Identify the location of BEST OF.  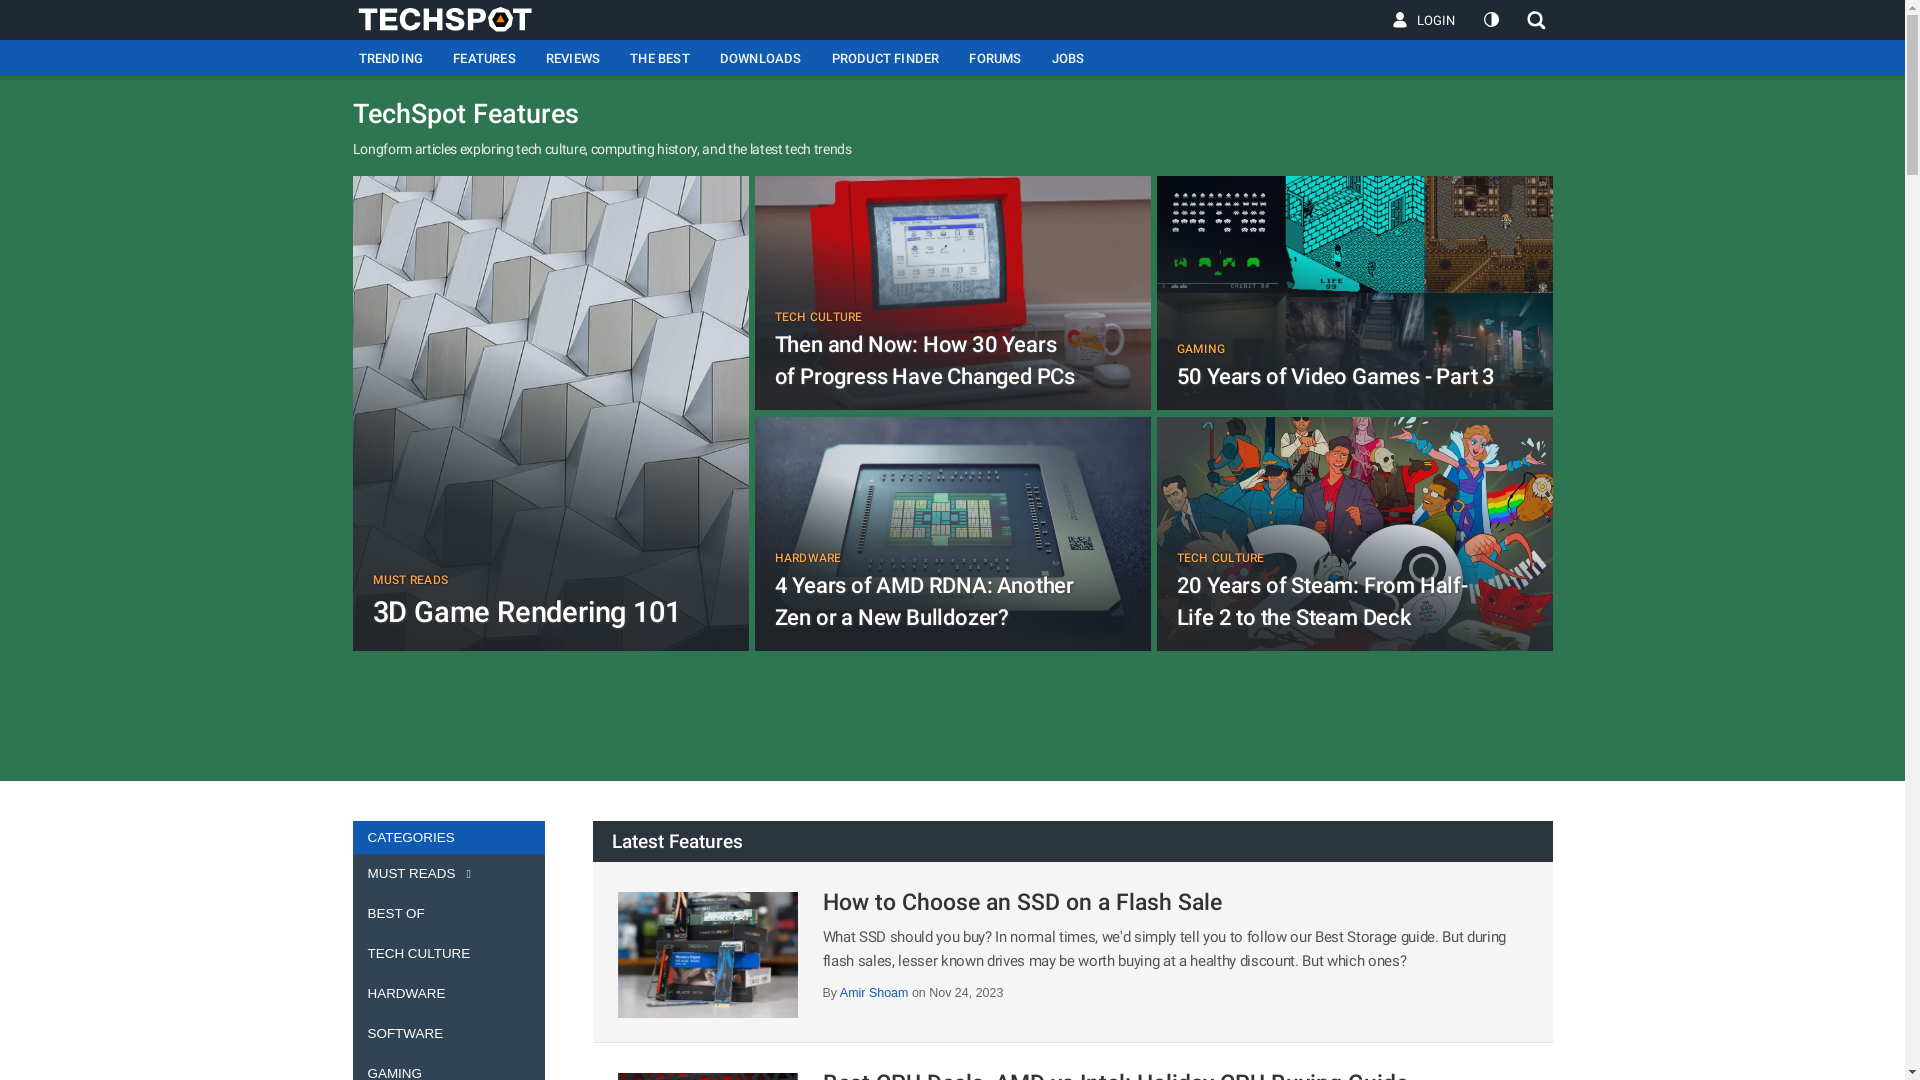
(449, 914).